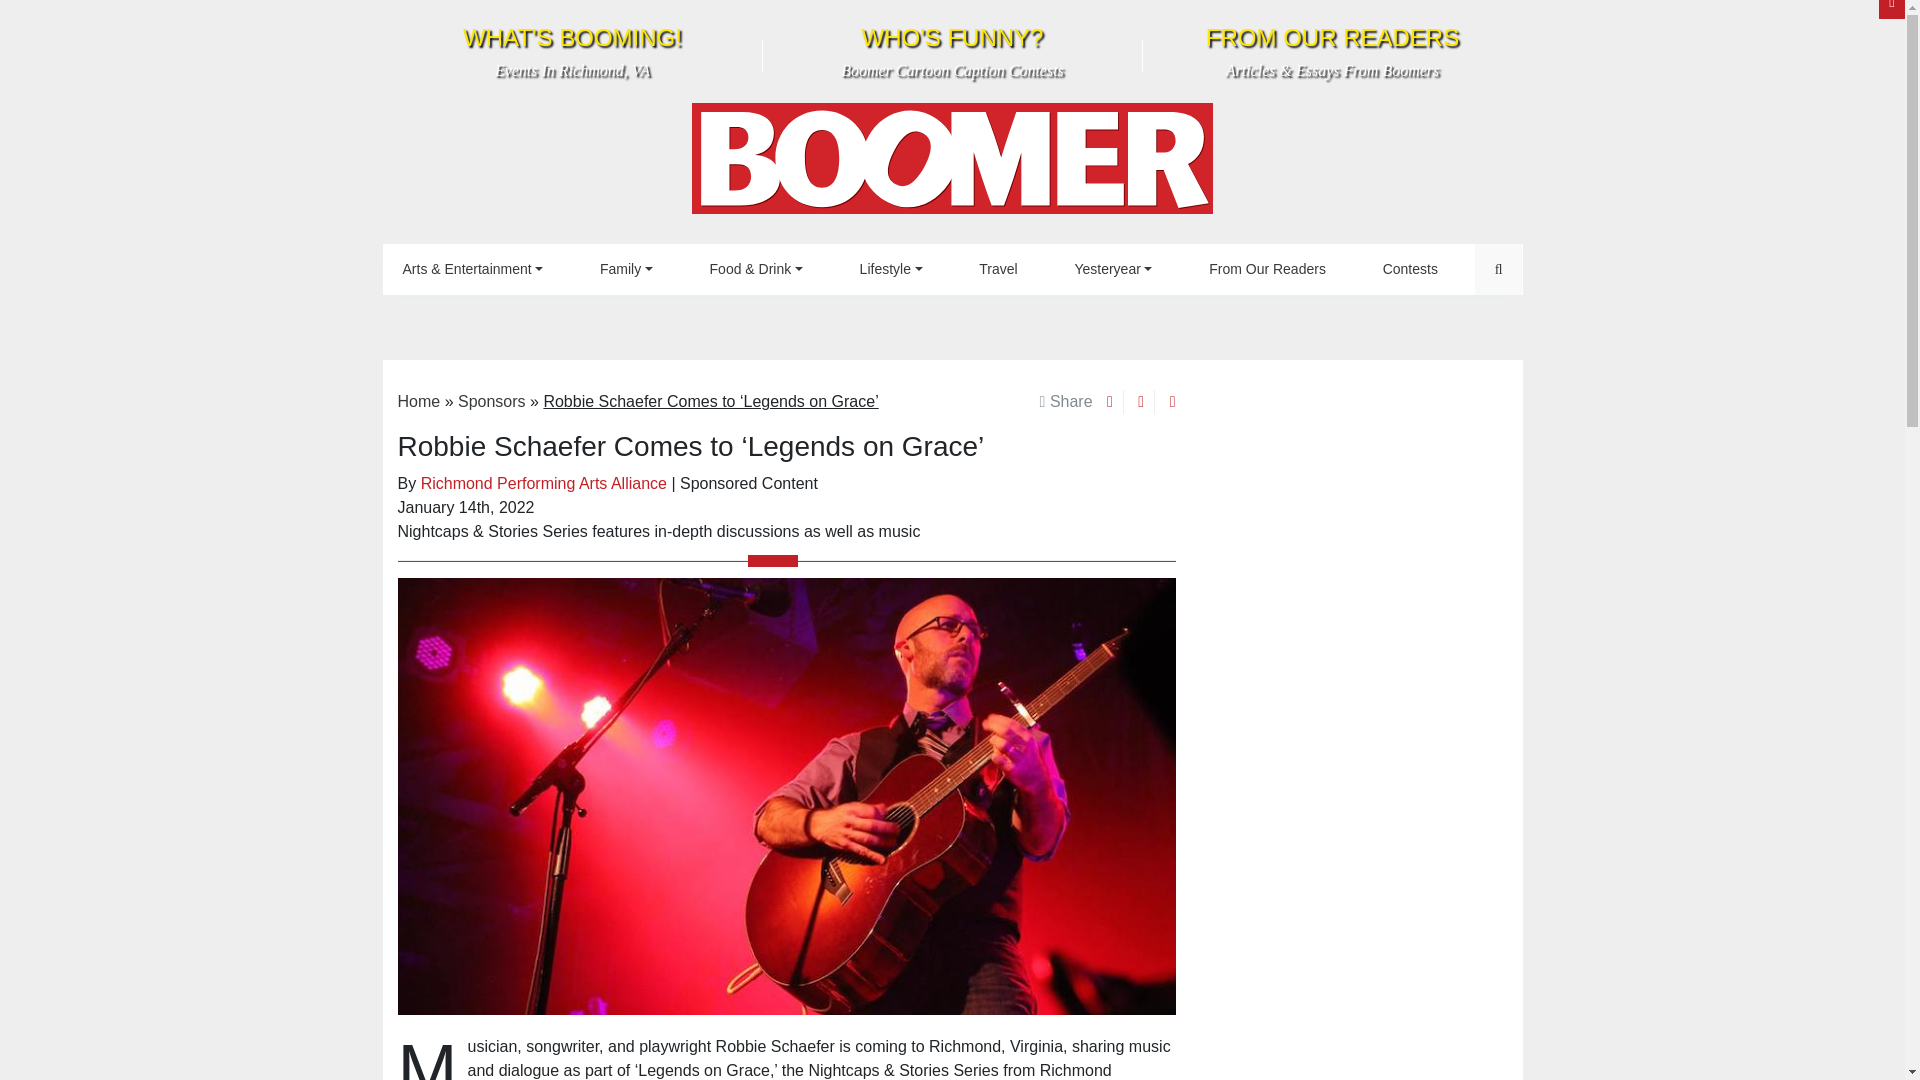 The image size is (1920, 1080). Describe the element at coordinates (1266, 269) in the screenshot. I see `Contests` at that location.